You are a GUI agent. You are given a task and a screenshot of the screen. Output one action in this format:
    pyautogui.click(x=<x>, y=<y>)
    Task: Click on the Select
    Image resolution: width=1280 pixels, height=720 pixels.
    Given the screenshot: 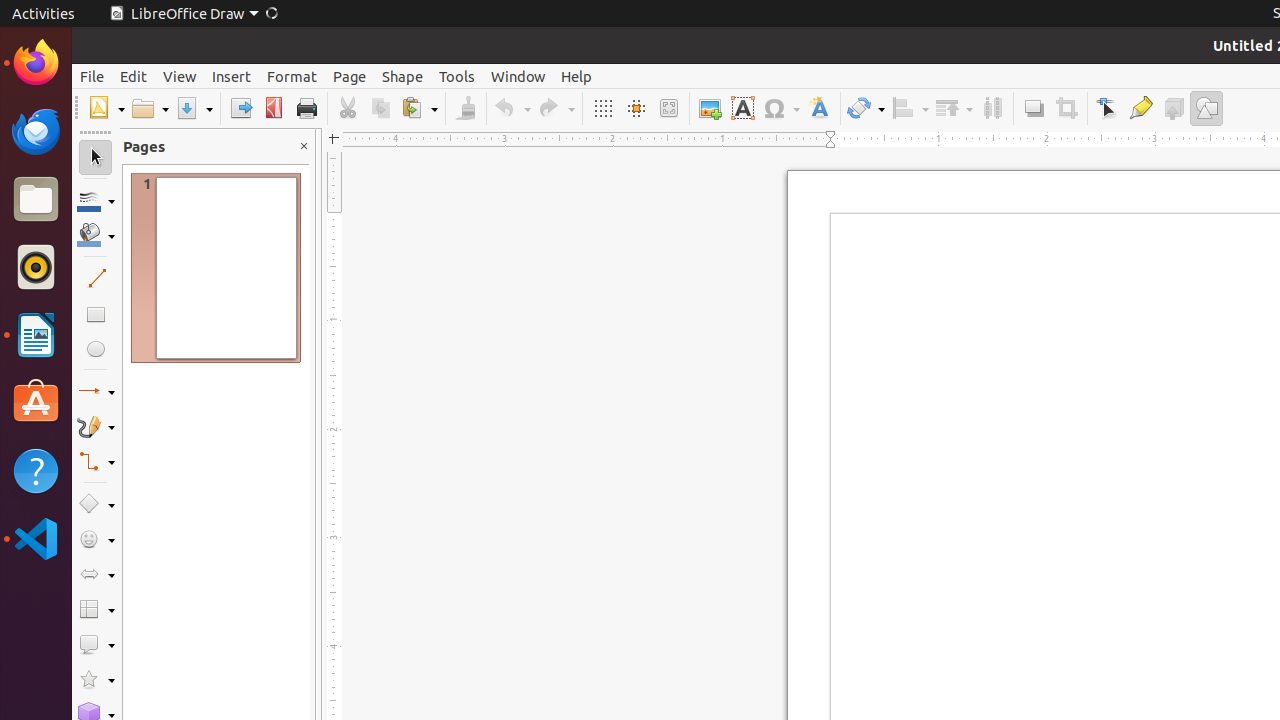 What is the action you would take?
    pyautogui.click(x=96, y=158)
    